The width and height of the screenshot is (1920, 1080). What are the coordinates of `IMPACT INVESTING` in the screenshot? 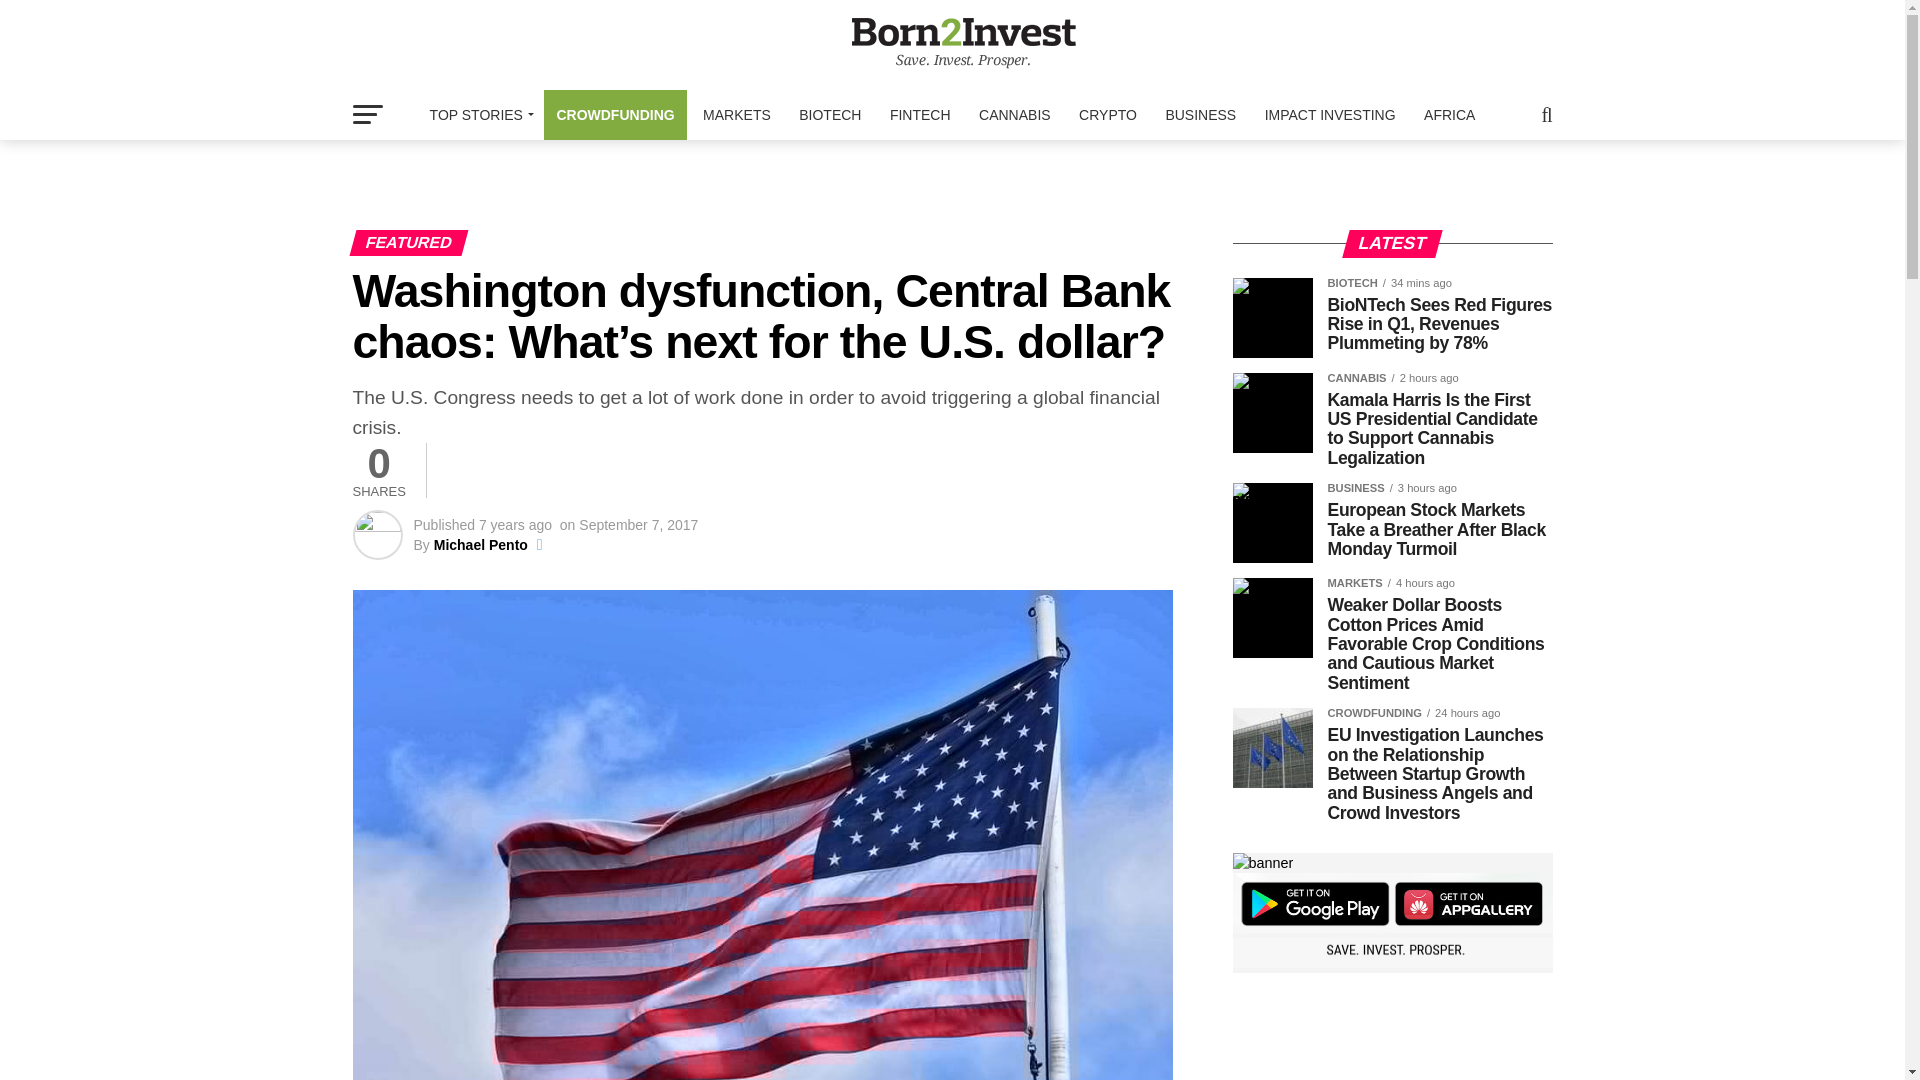 It's located at (1330, 114).